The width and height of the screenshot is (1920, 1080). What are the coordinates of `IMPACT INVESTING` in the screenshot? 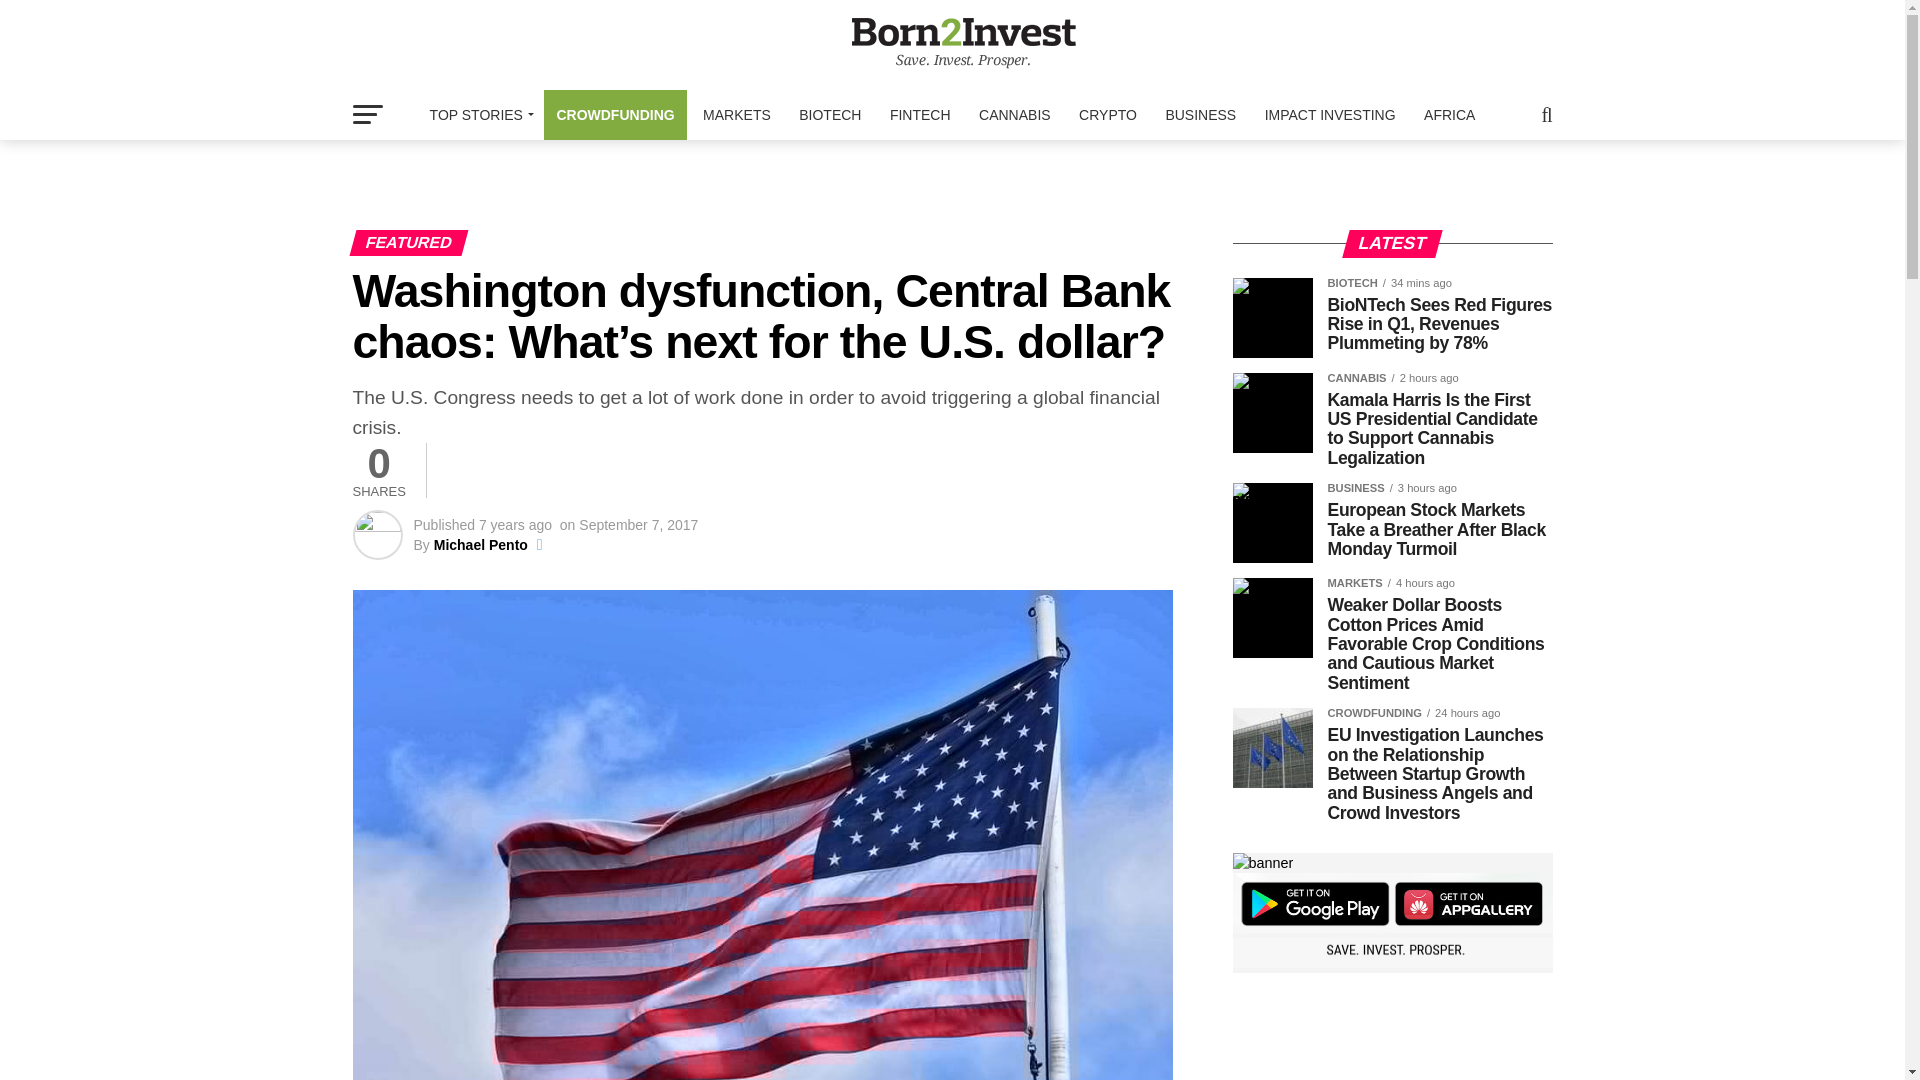 It's located at (1330, 114).